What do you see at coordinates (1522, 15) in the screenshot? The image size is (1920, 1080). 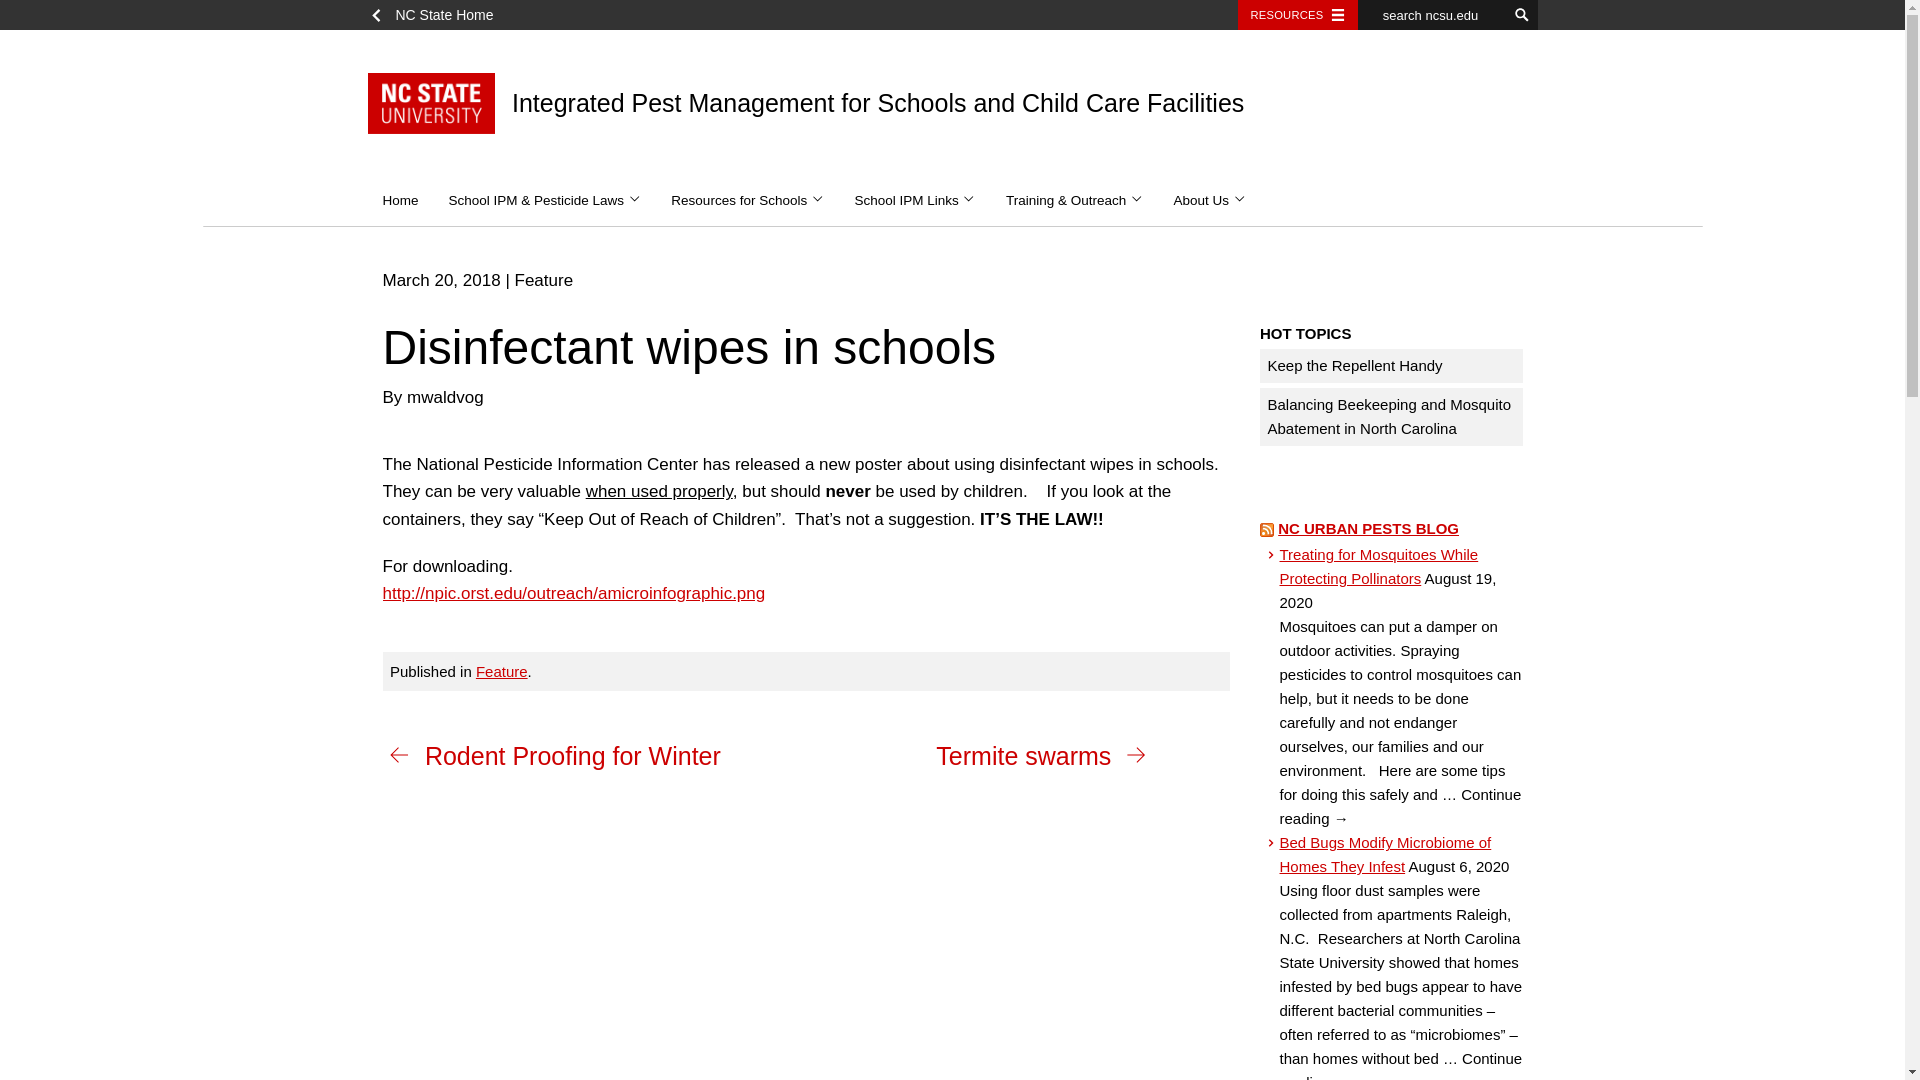 I see `search` at bounding box center [1522, 15].